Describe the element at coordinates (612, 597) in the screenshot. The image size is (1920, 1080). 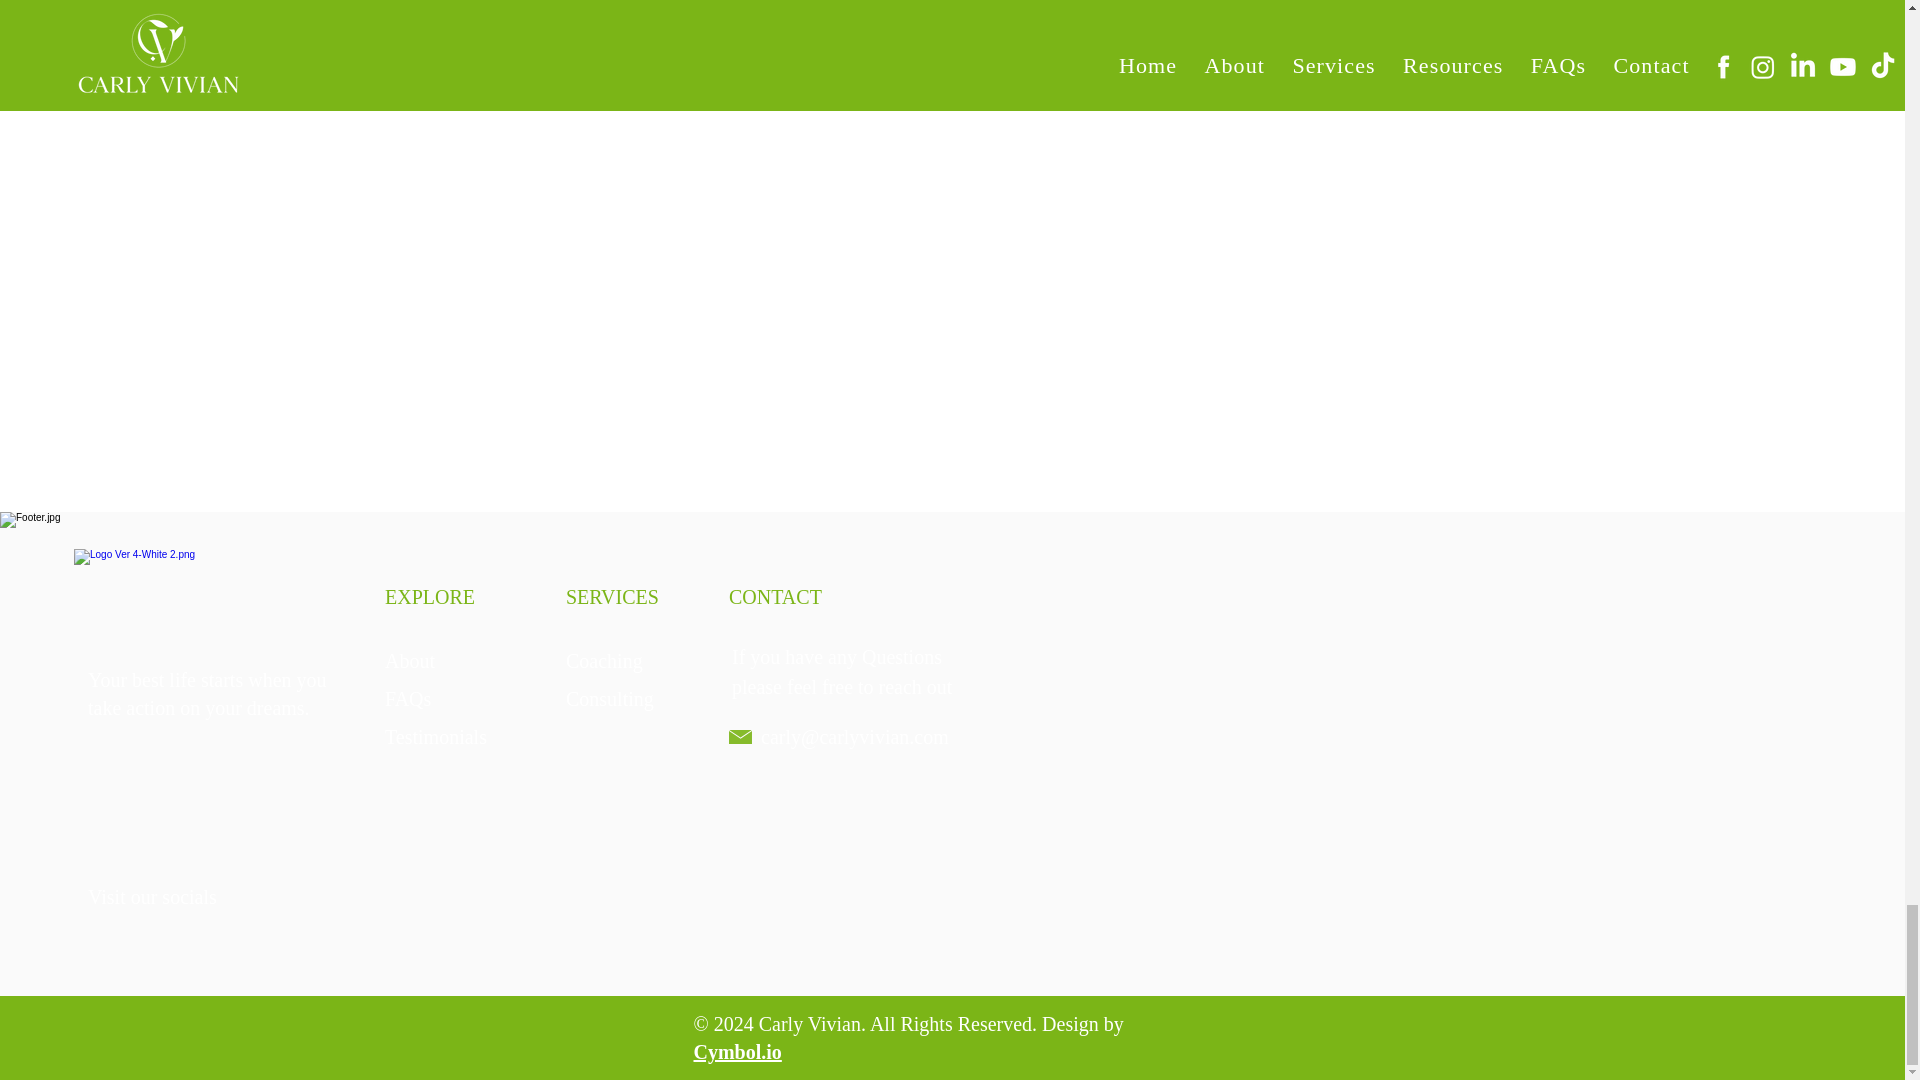
I see `SERVICES` at that location.